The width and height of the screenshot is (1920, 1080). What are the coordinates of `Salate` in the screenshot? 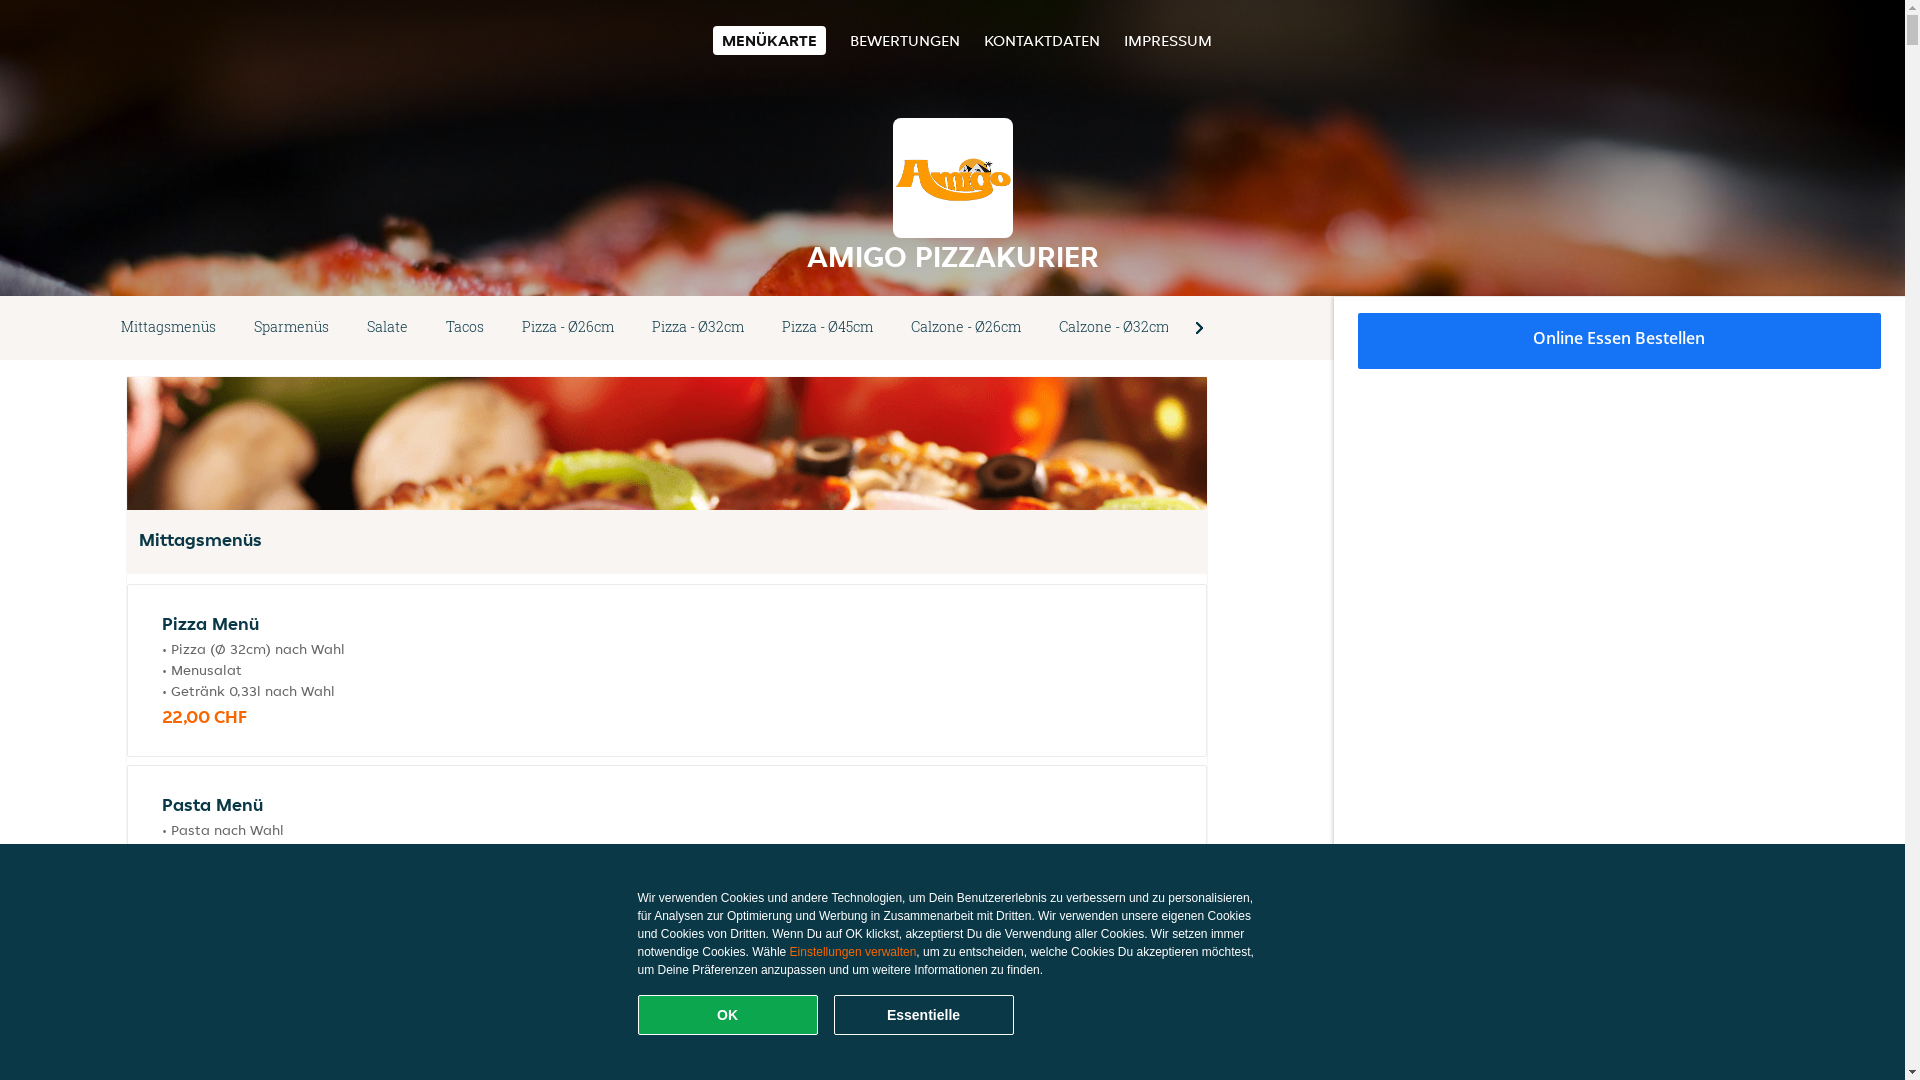 It's located at (388, 328).